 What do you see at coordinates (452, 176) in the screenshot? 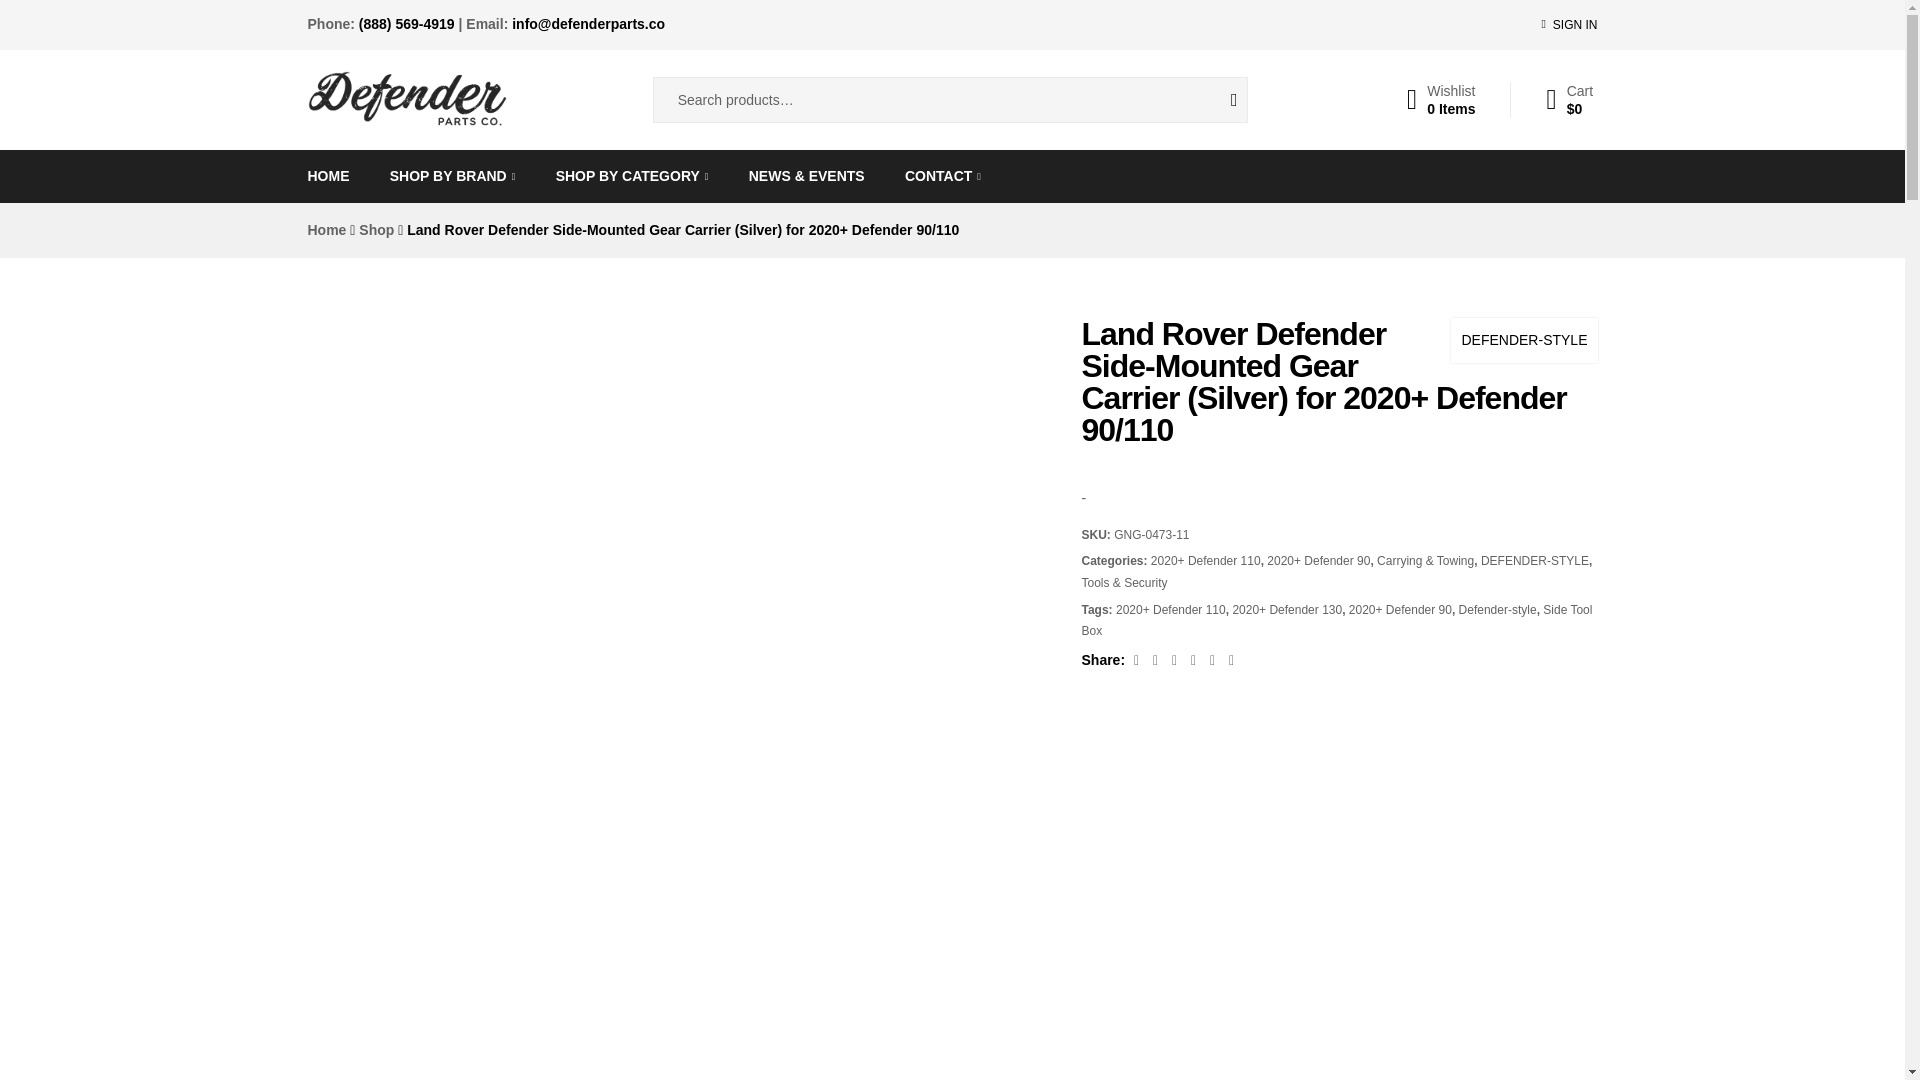
I see `Share on facebook` at bounding box center [452, 176].